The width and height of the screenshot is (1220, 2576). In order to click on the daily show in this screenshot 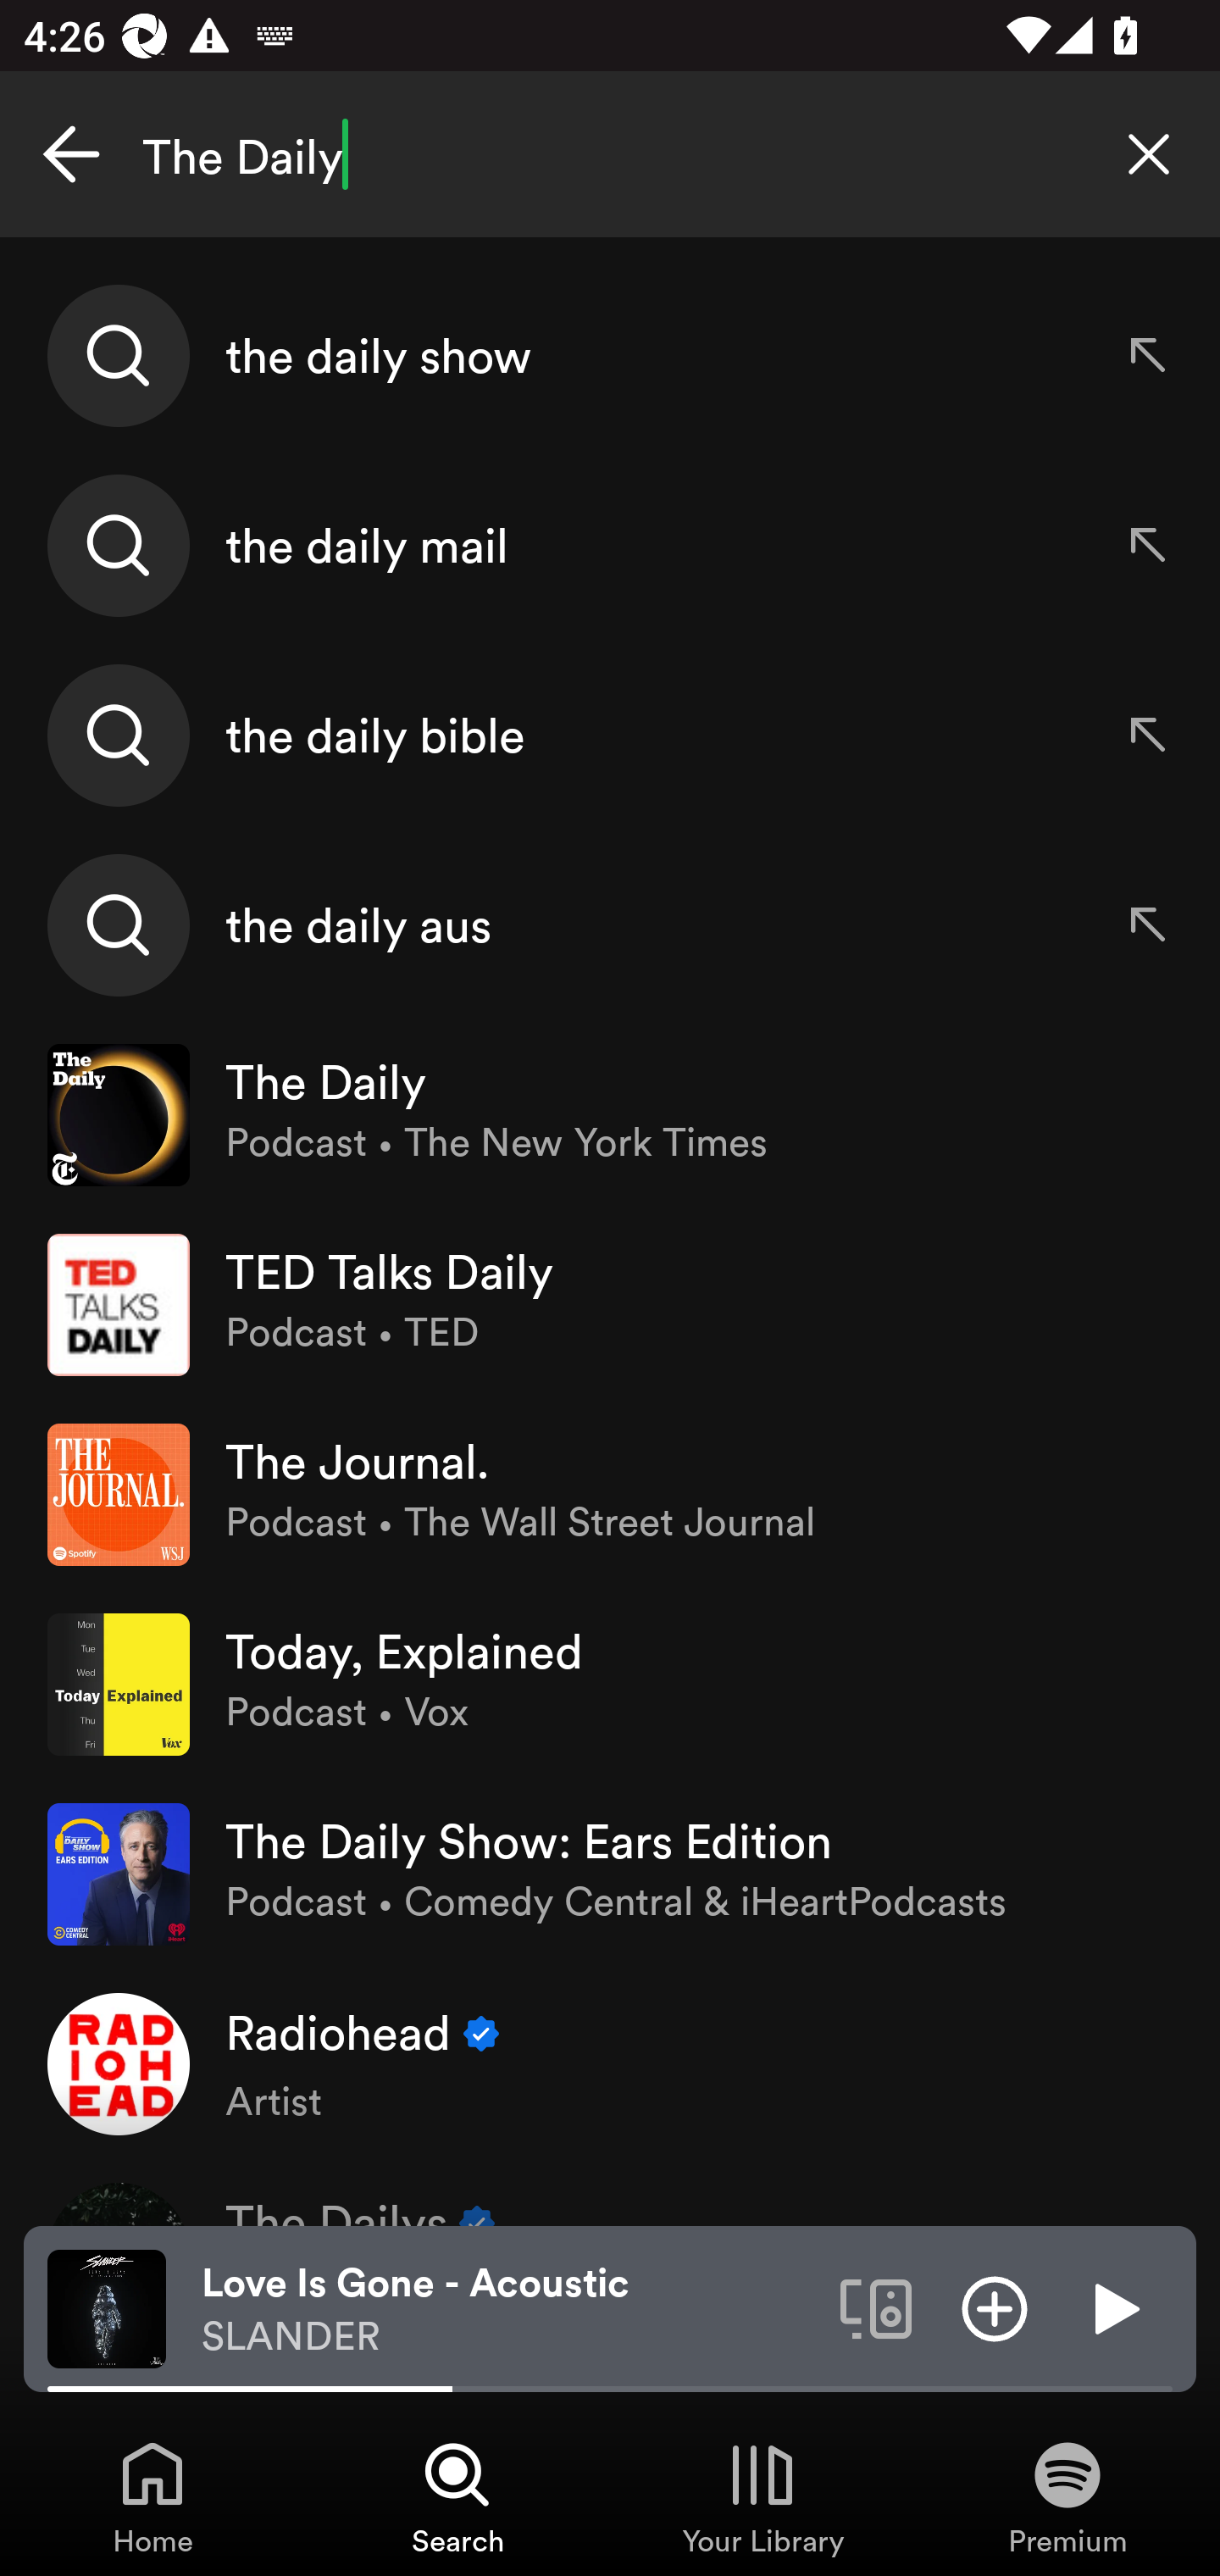, I will do `click(610, 356)`.